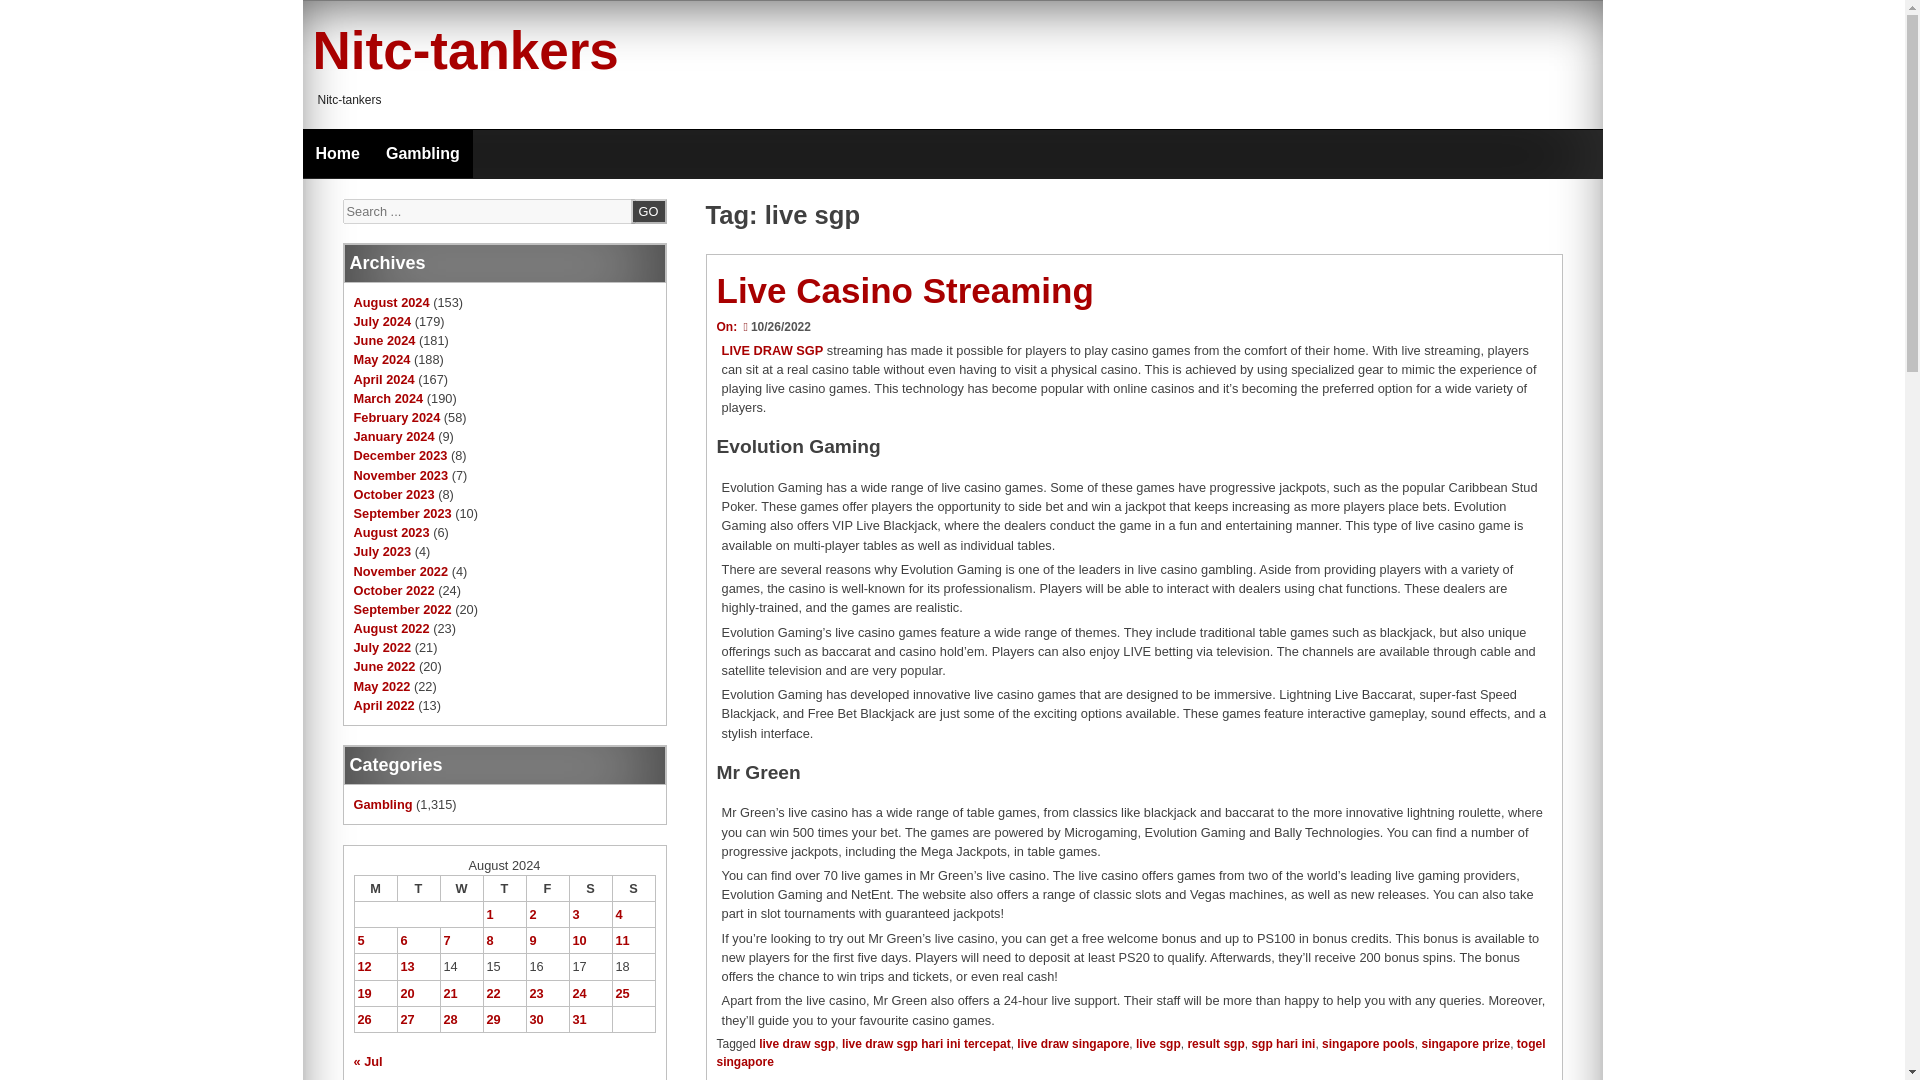 Image resolution: width=1920 pixels, height=1080 pixels. Describe the element at coordinates (1072, 1043) in the screenshot. I see `live draw singapore` at that location.